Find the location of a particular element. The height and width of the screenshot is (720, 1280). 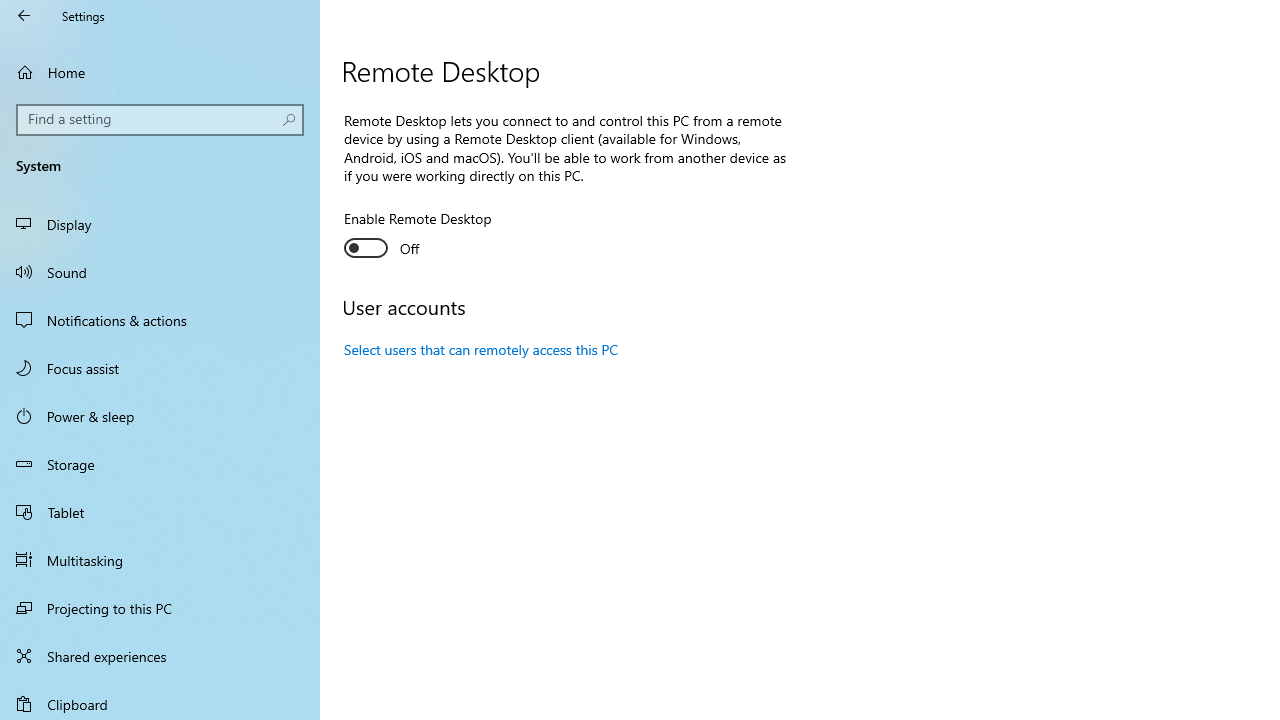

Storage is located at coordinates (160, 464).